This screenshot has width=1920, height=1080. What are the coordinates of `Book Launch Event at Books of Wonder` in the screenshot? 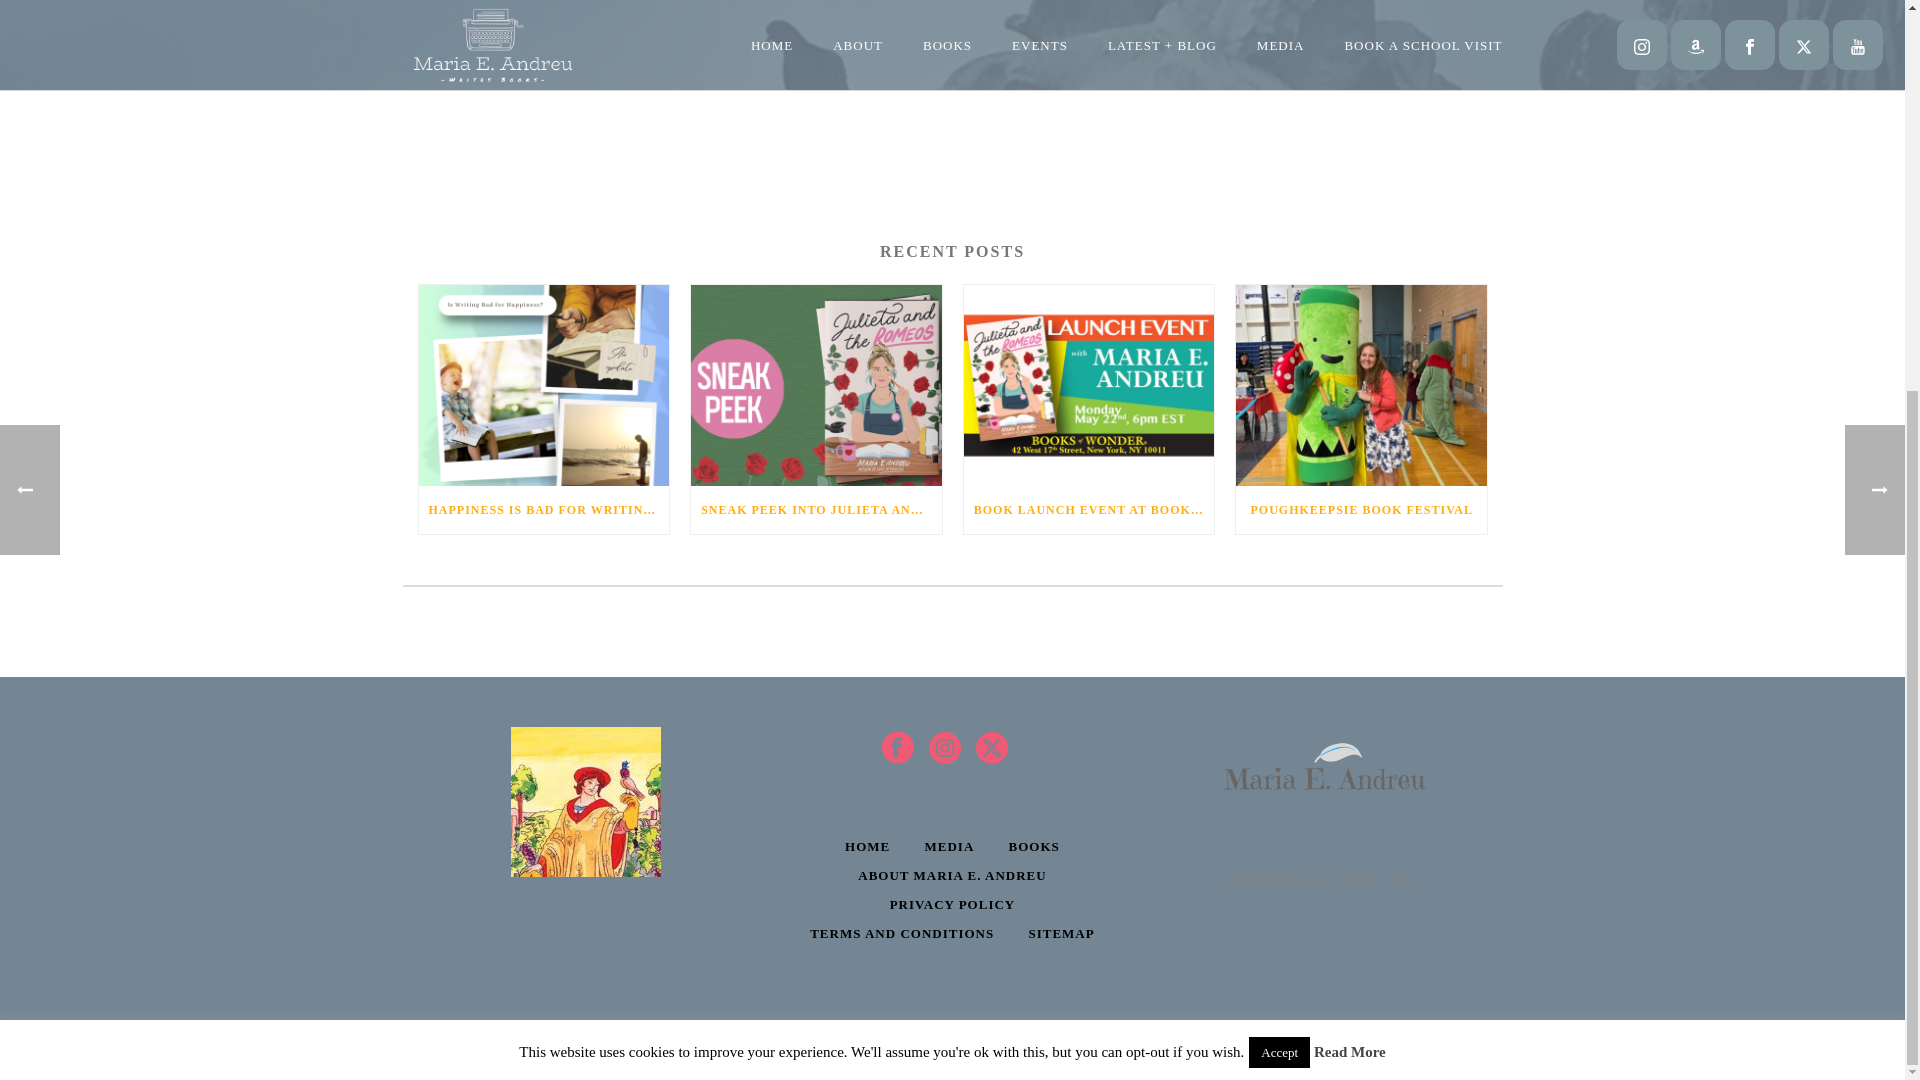 It's located at (1089, 386).